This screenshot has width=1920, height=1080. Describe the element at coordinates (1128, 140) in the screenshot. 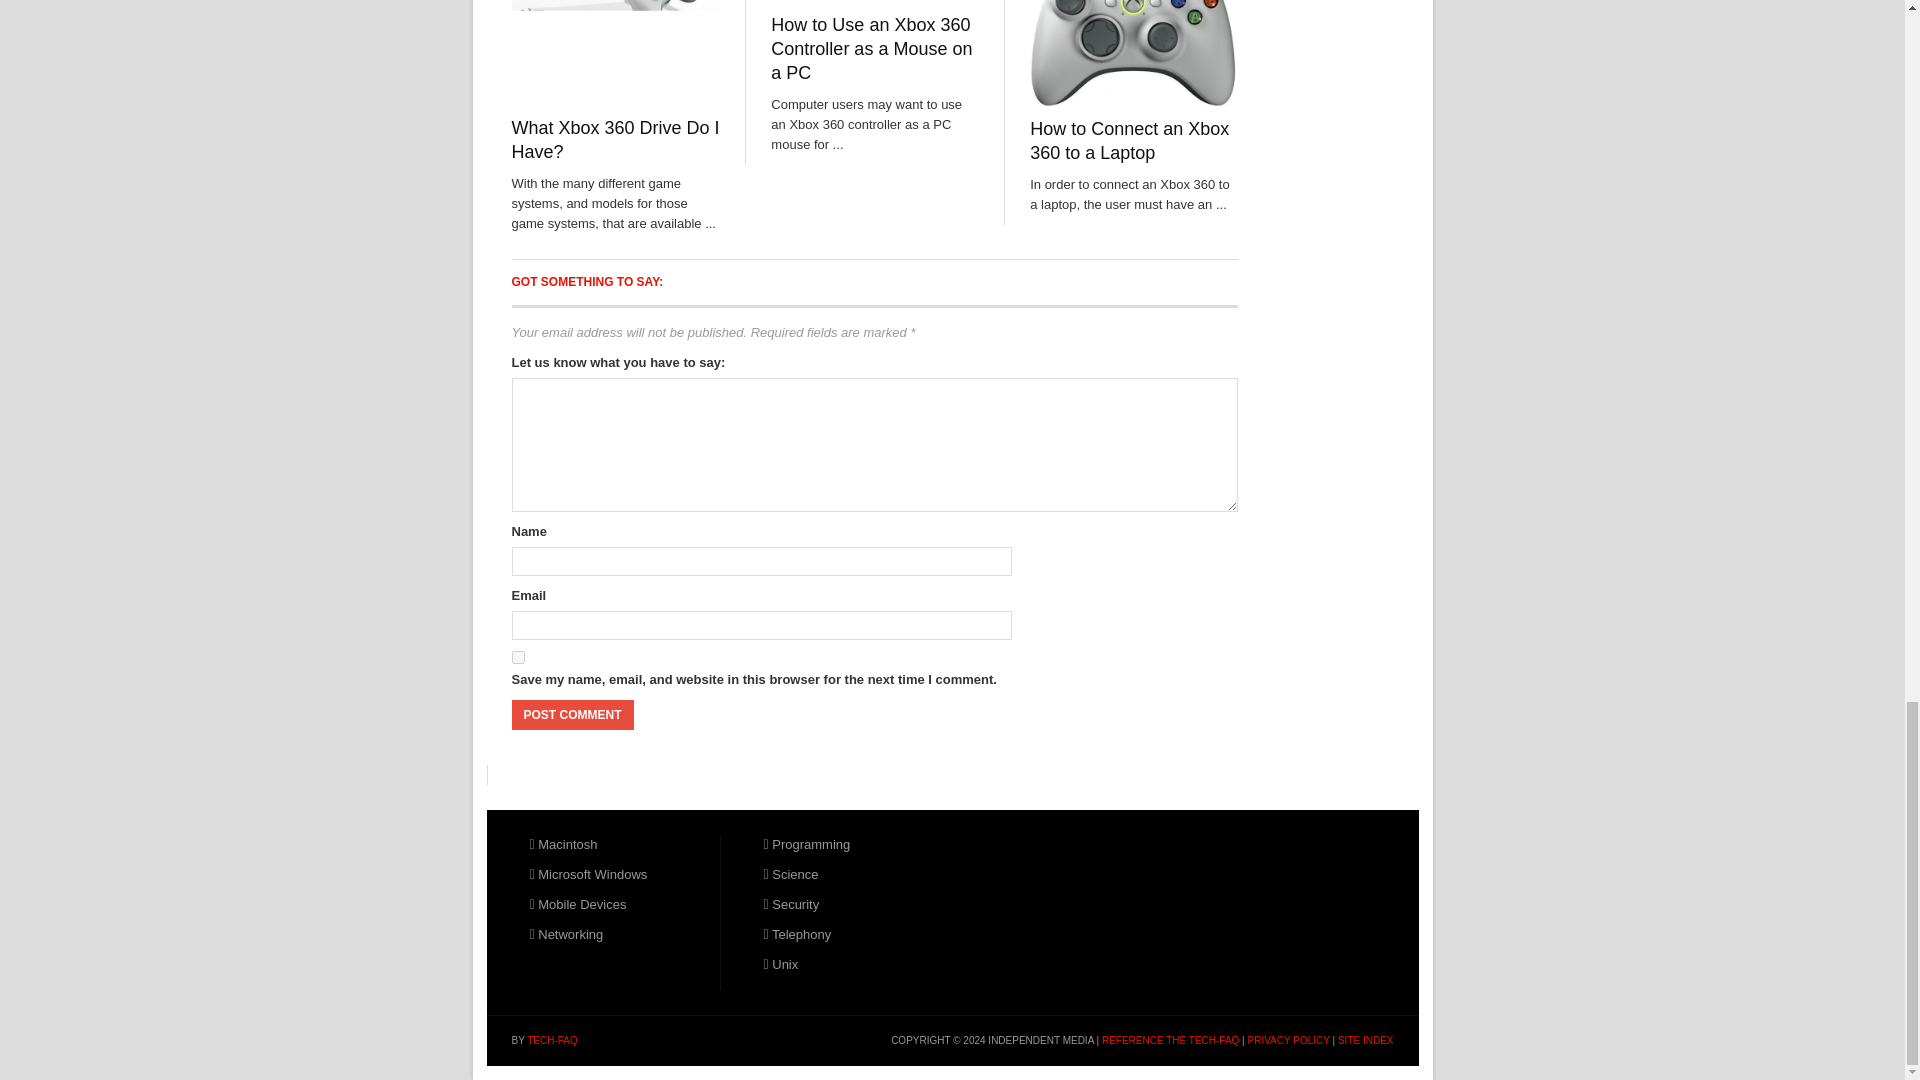

I see `How to Connect an Xbox 360 to a Laptop` at that location.